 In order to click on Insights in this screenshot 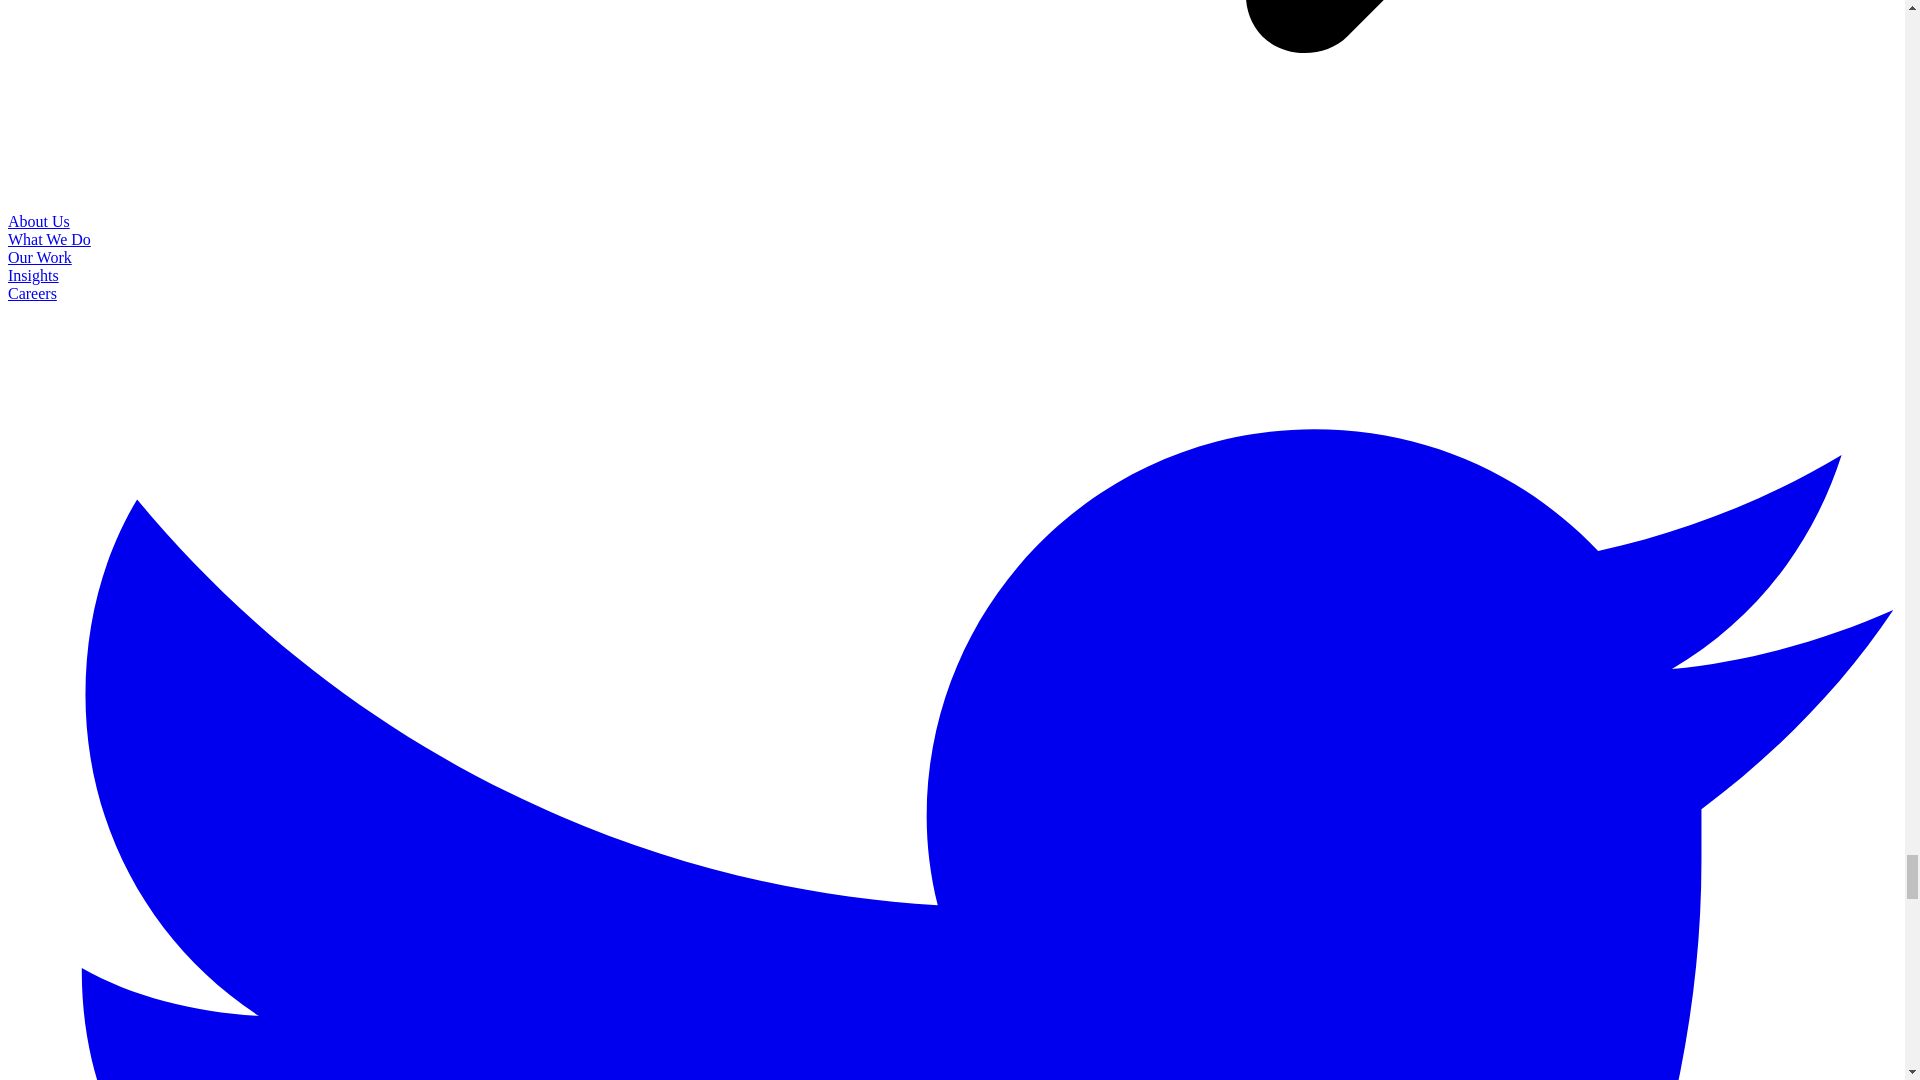, I will do `click(33, 275)`.